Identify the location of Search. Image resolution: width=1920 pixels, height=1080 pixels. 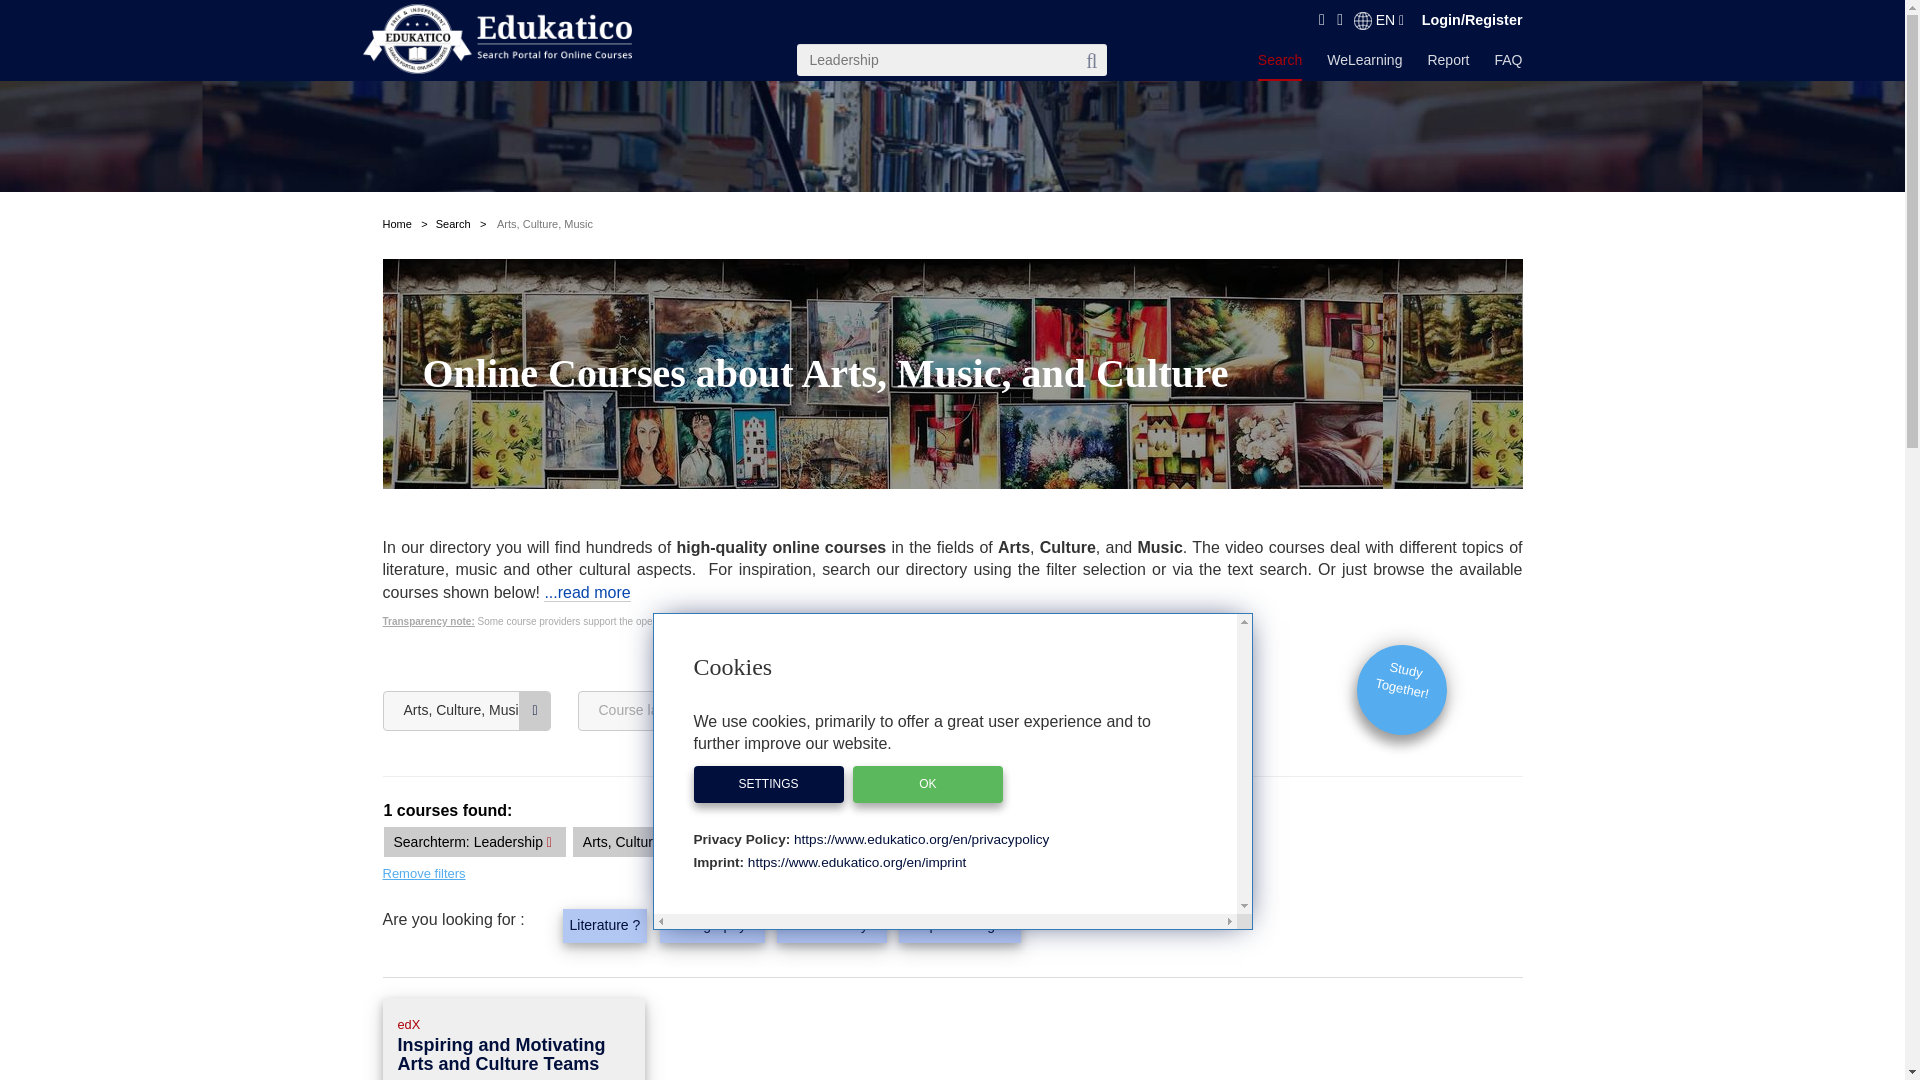
(452, 224).